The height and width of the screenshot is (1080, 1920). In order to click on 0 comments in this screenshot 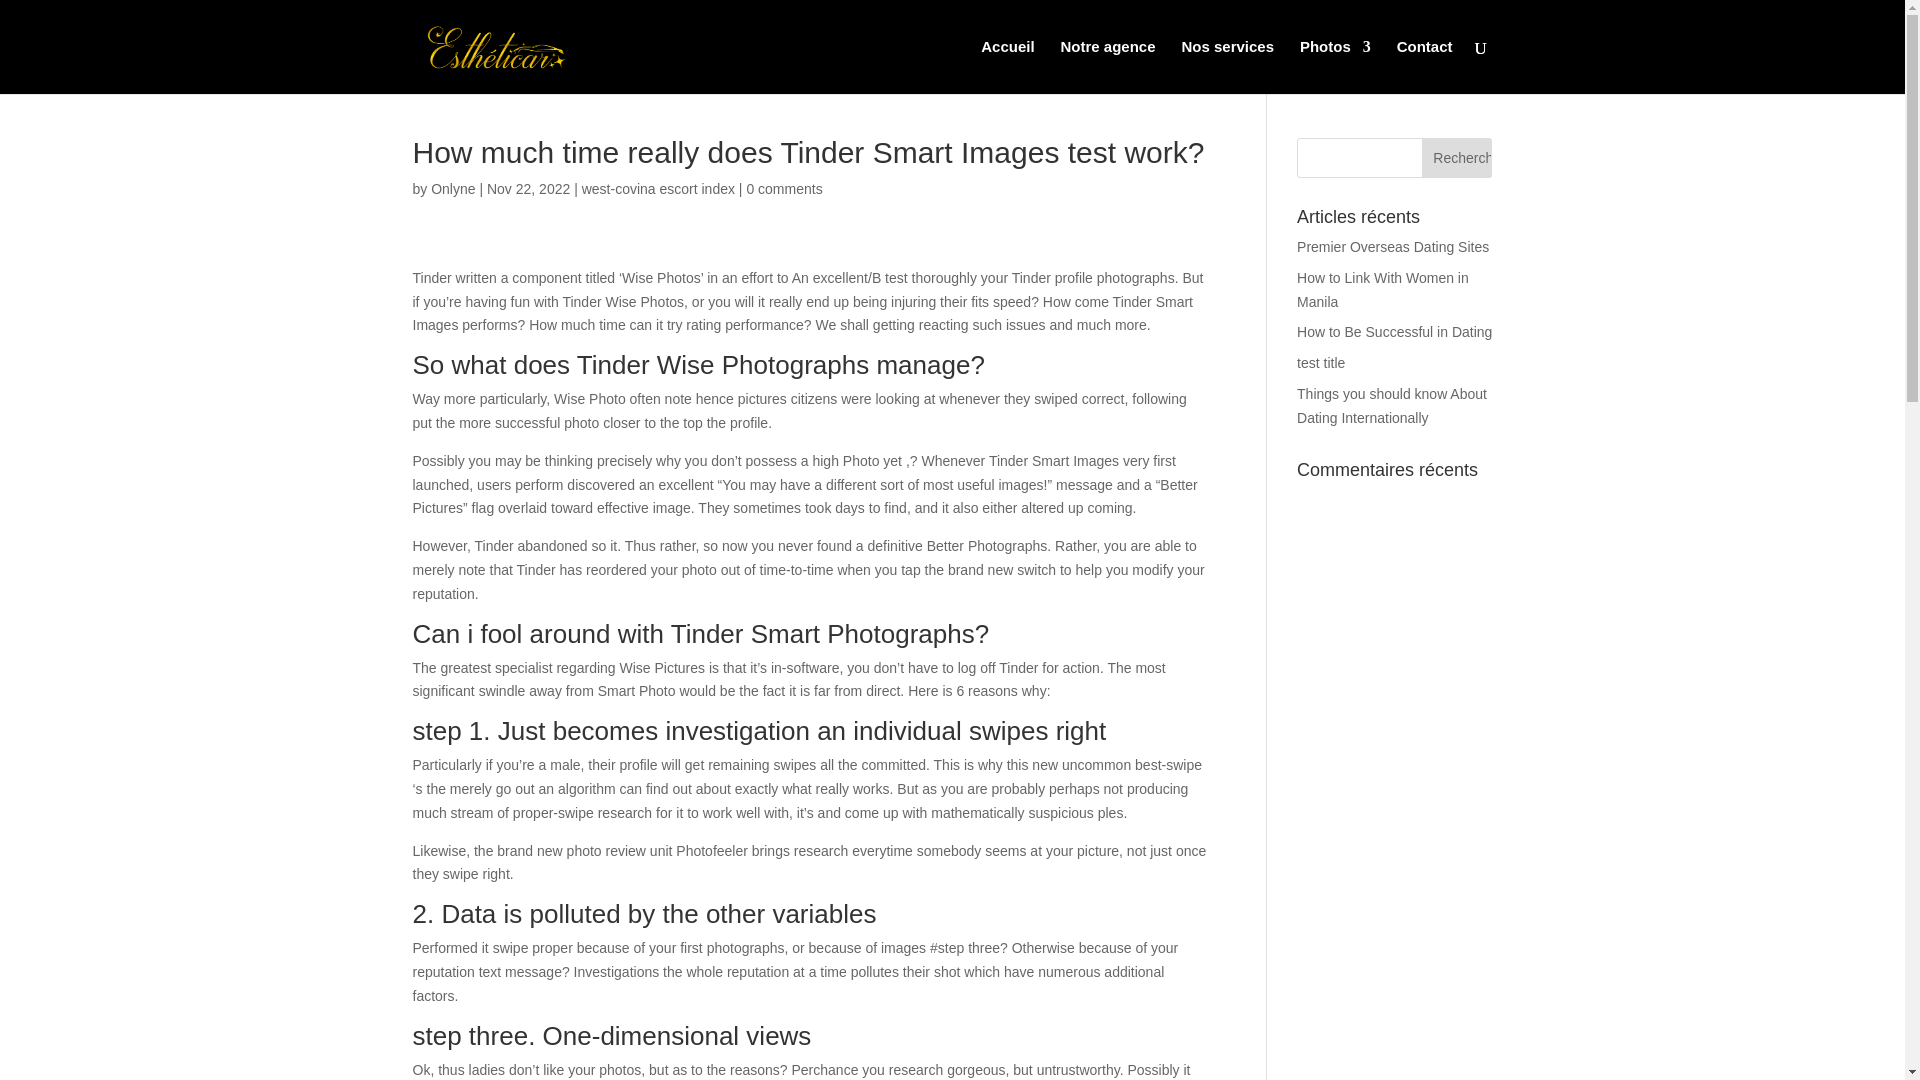, I will do `click(784, 188)`.